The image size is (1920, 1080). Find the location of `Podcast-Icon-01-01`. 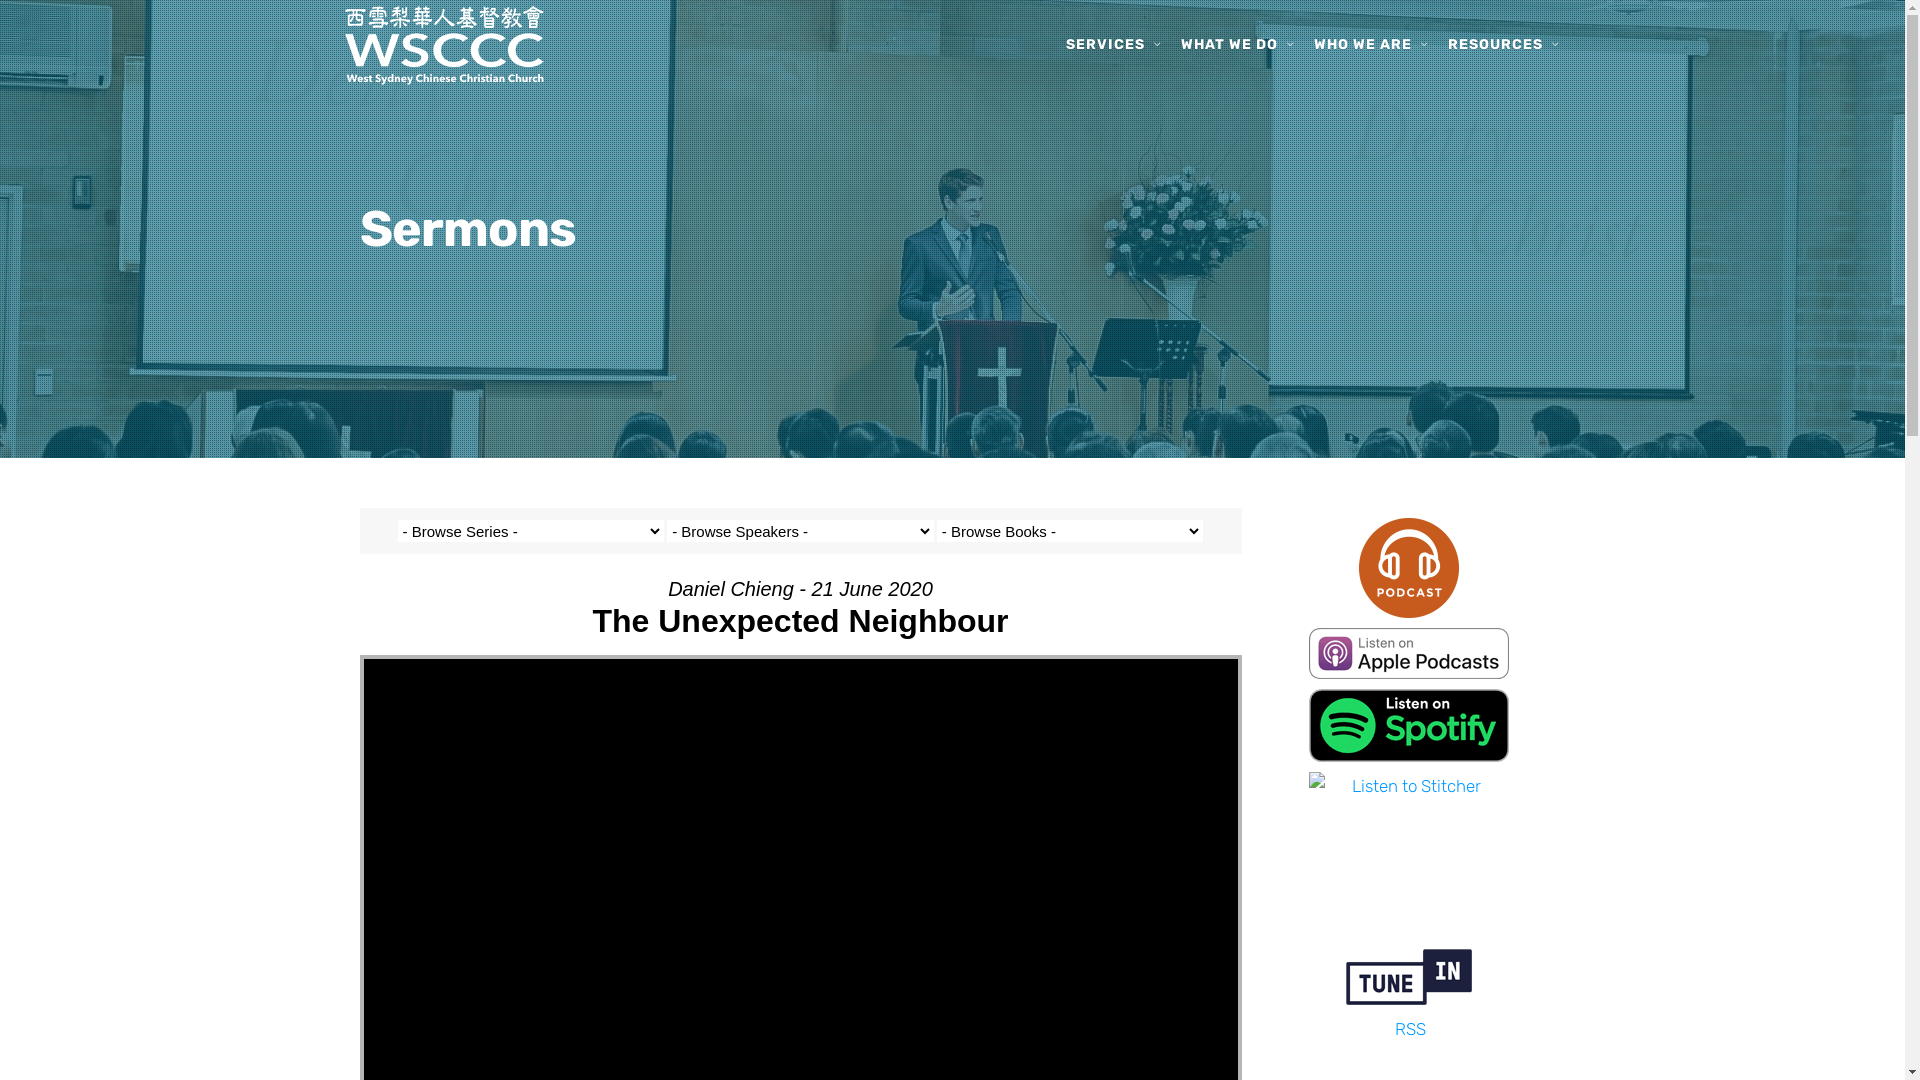

Podcast-Icon-01-01 is located at coordinates (1408, 568).